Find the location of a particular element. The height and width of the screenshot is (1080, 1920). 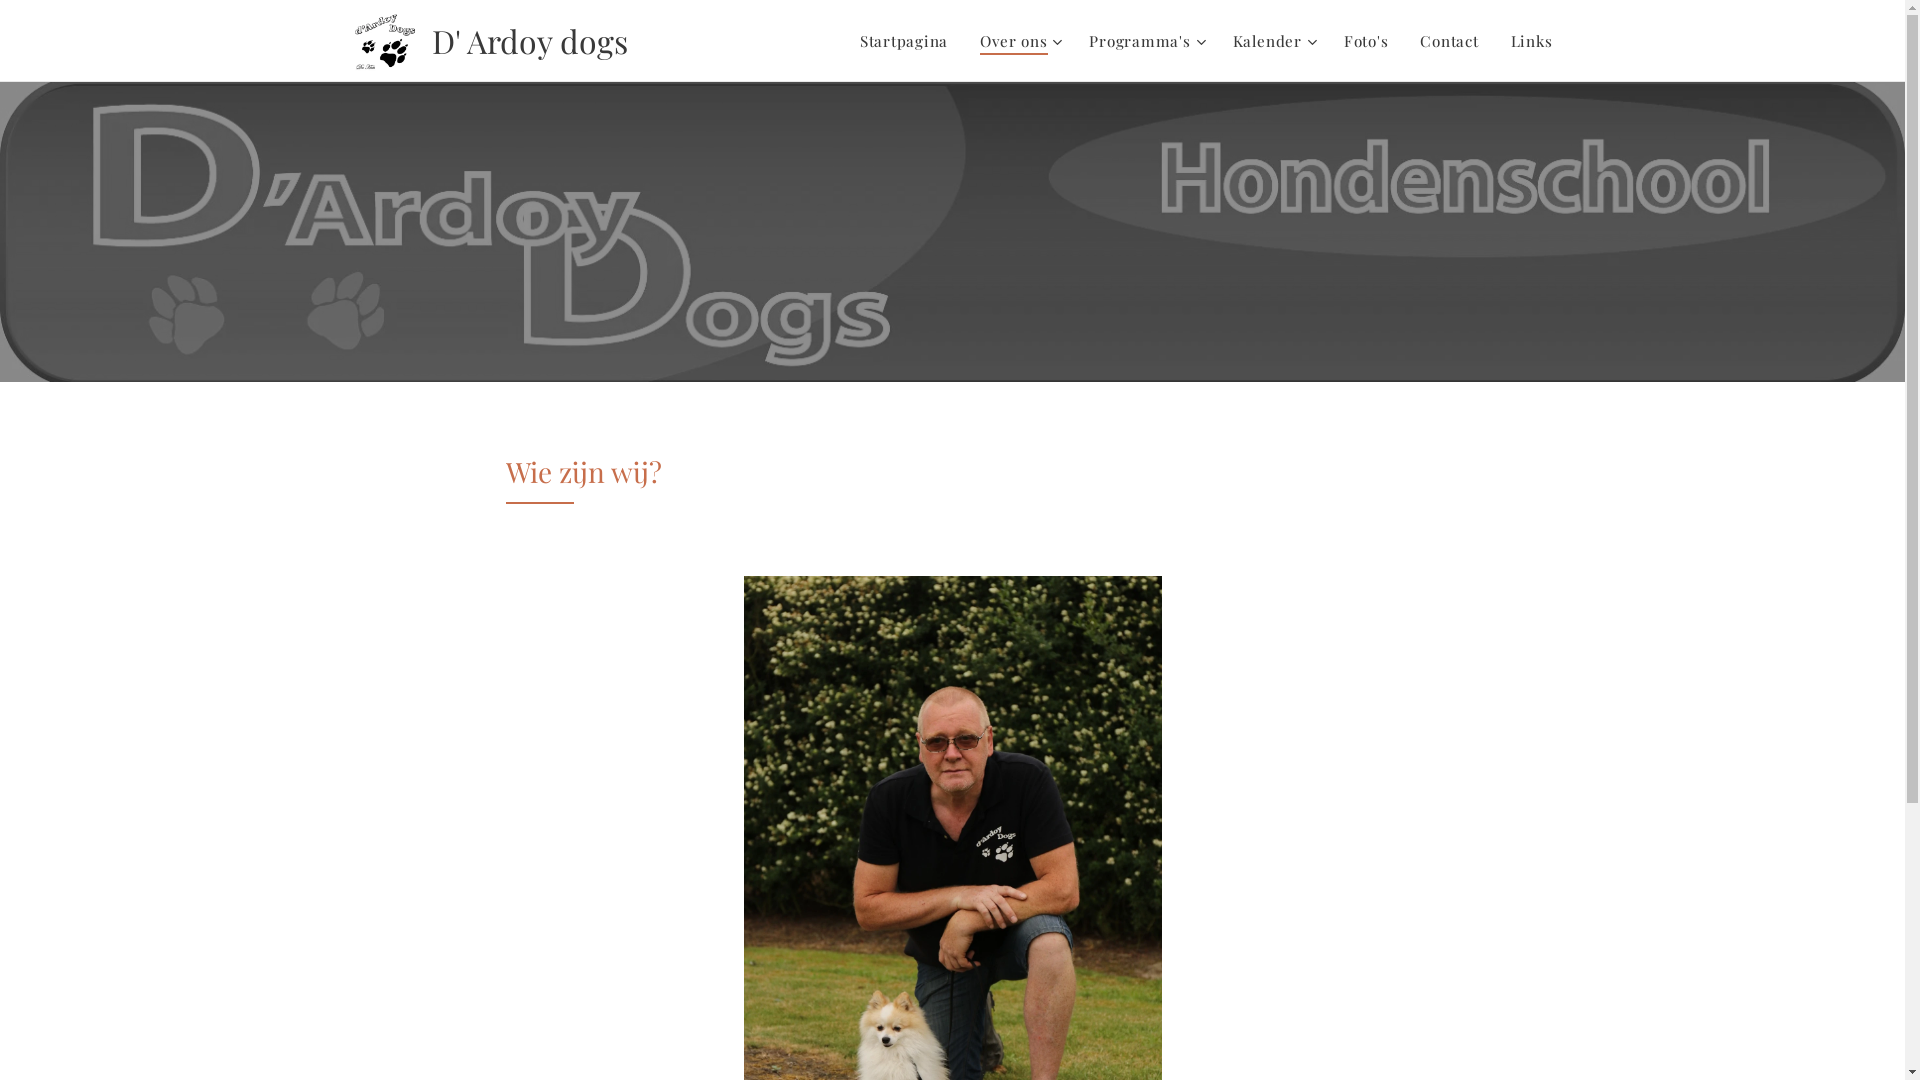

Links is located at coordinates (1524, 41).